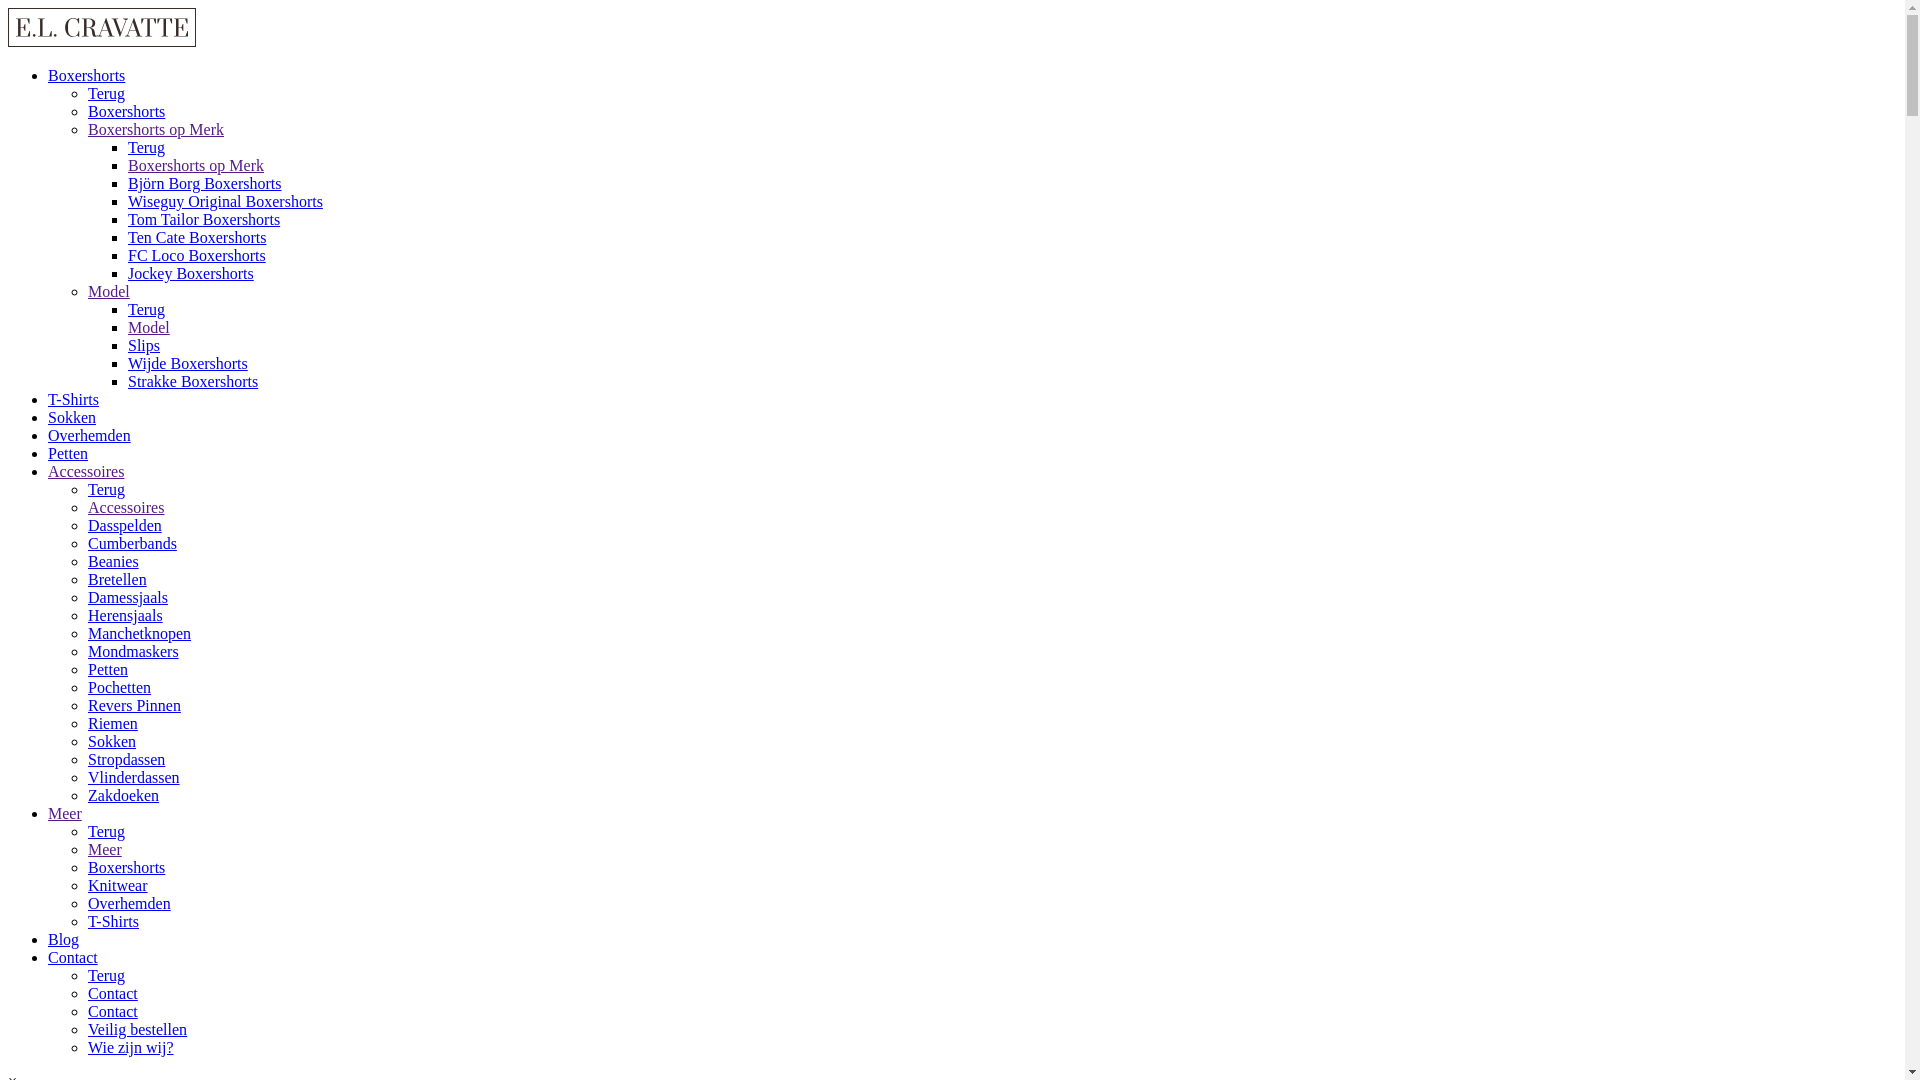  What do you see at coordinates (131, 1048) in the screenshot?
I see `Wie zijn wij?` at bounding box center [131, 1048].